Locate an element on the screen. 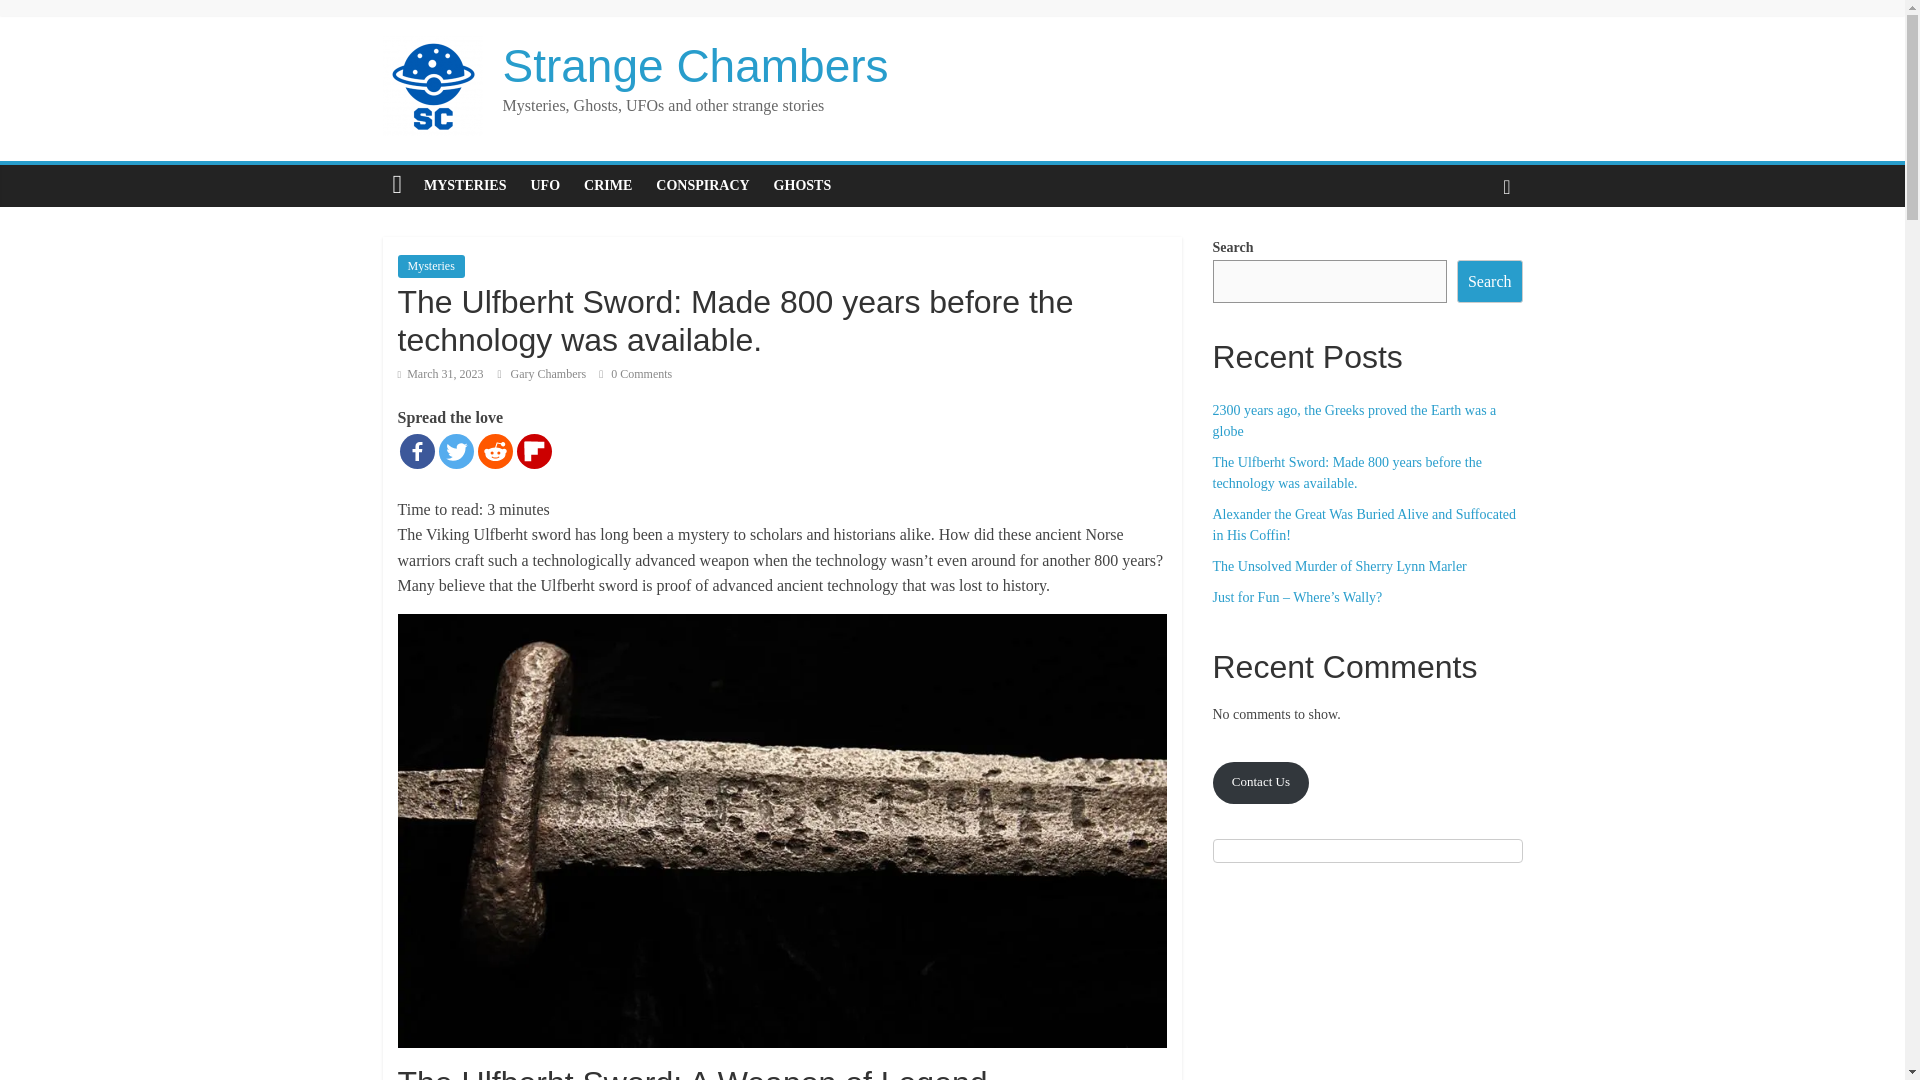 The image size is (1920, 1080). Facebook is located at coordinates (417, 451).